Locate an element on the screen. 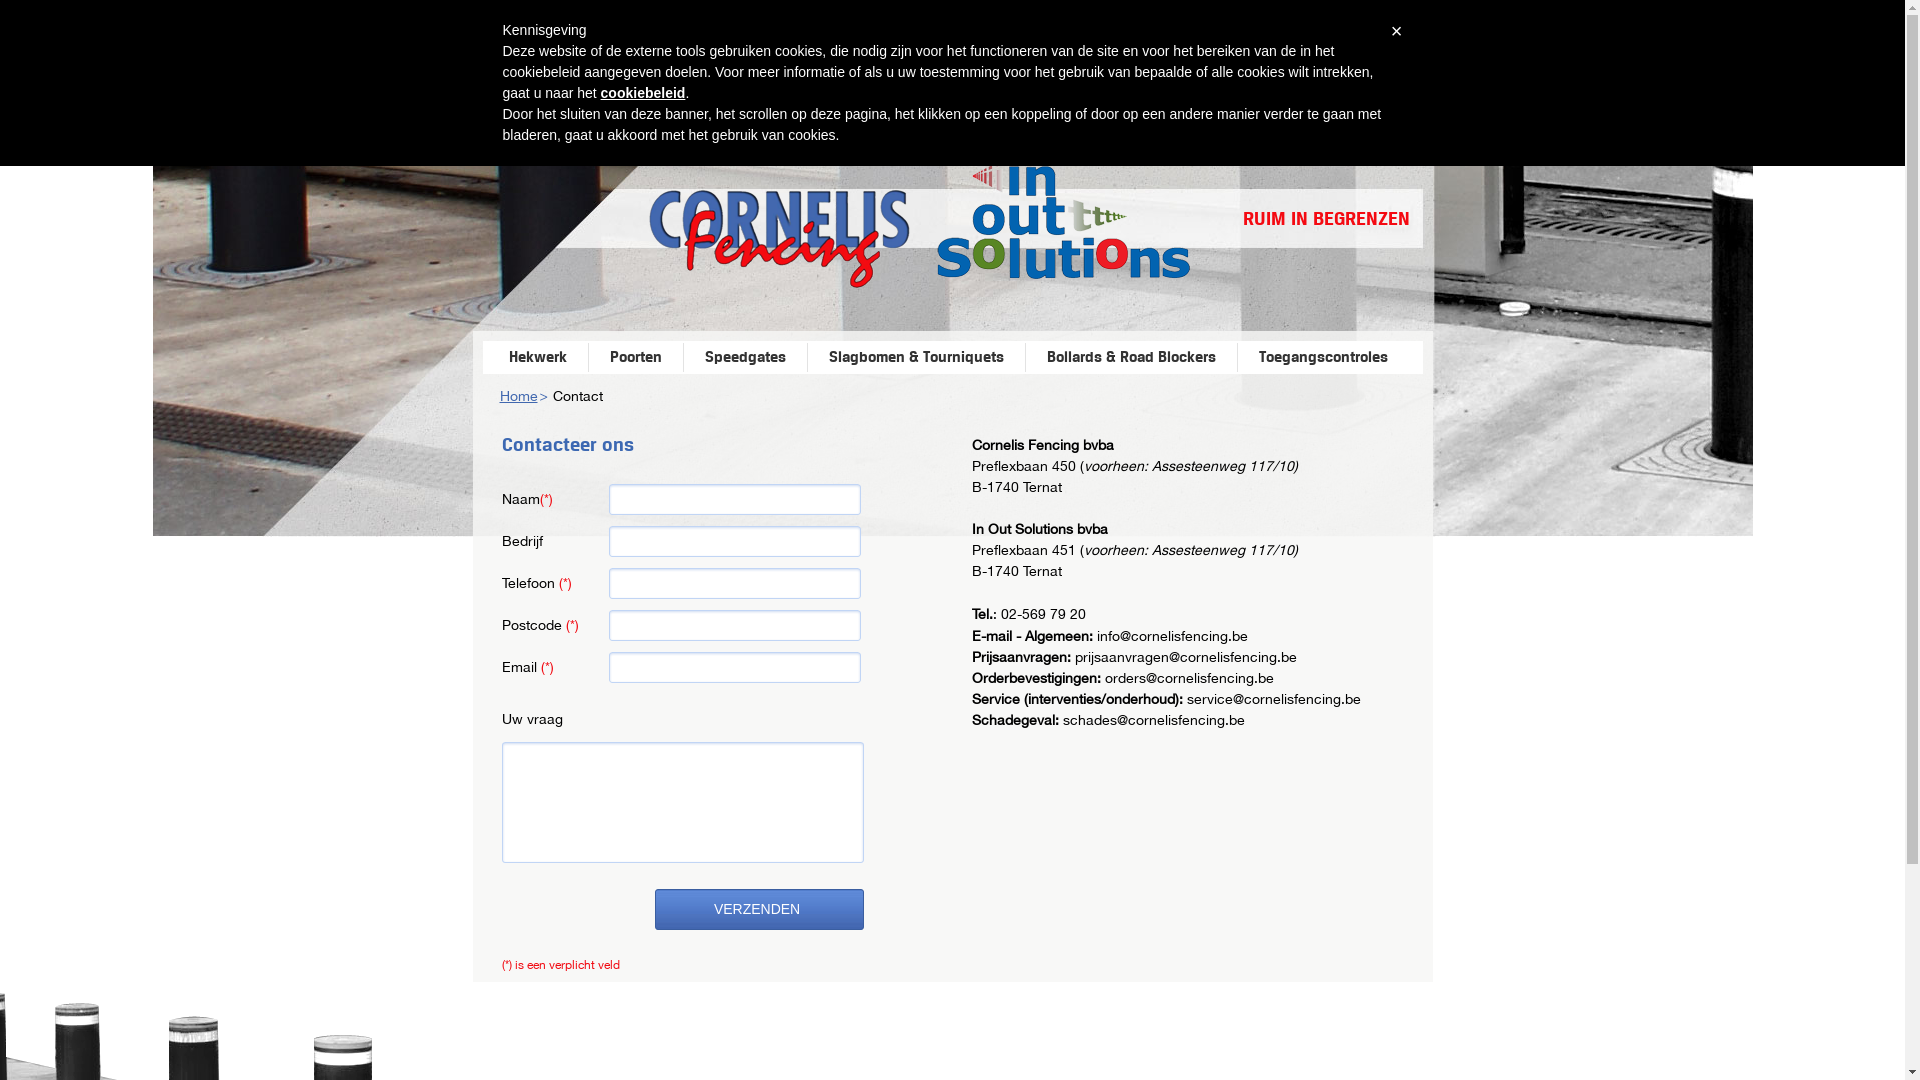 This screenshot has height=1080, width=1920. orders@cornelisfencing.be is located at coordinates (1188, 678).